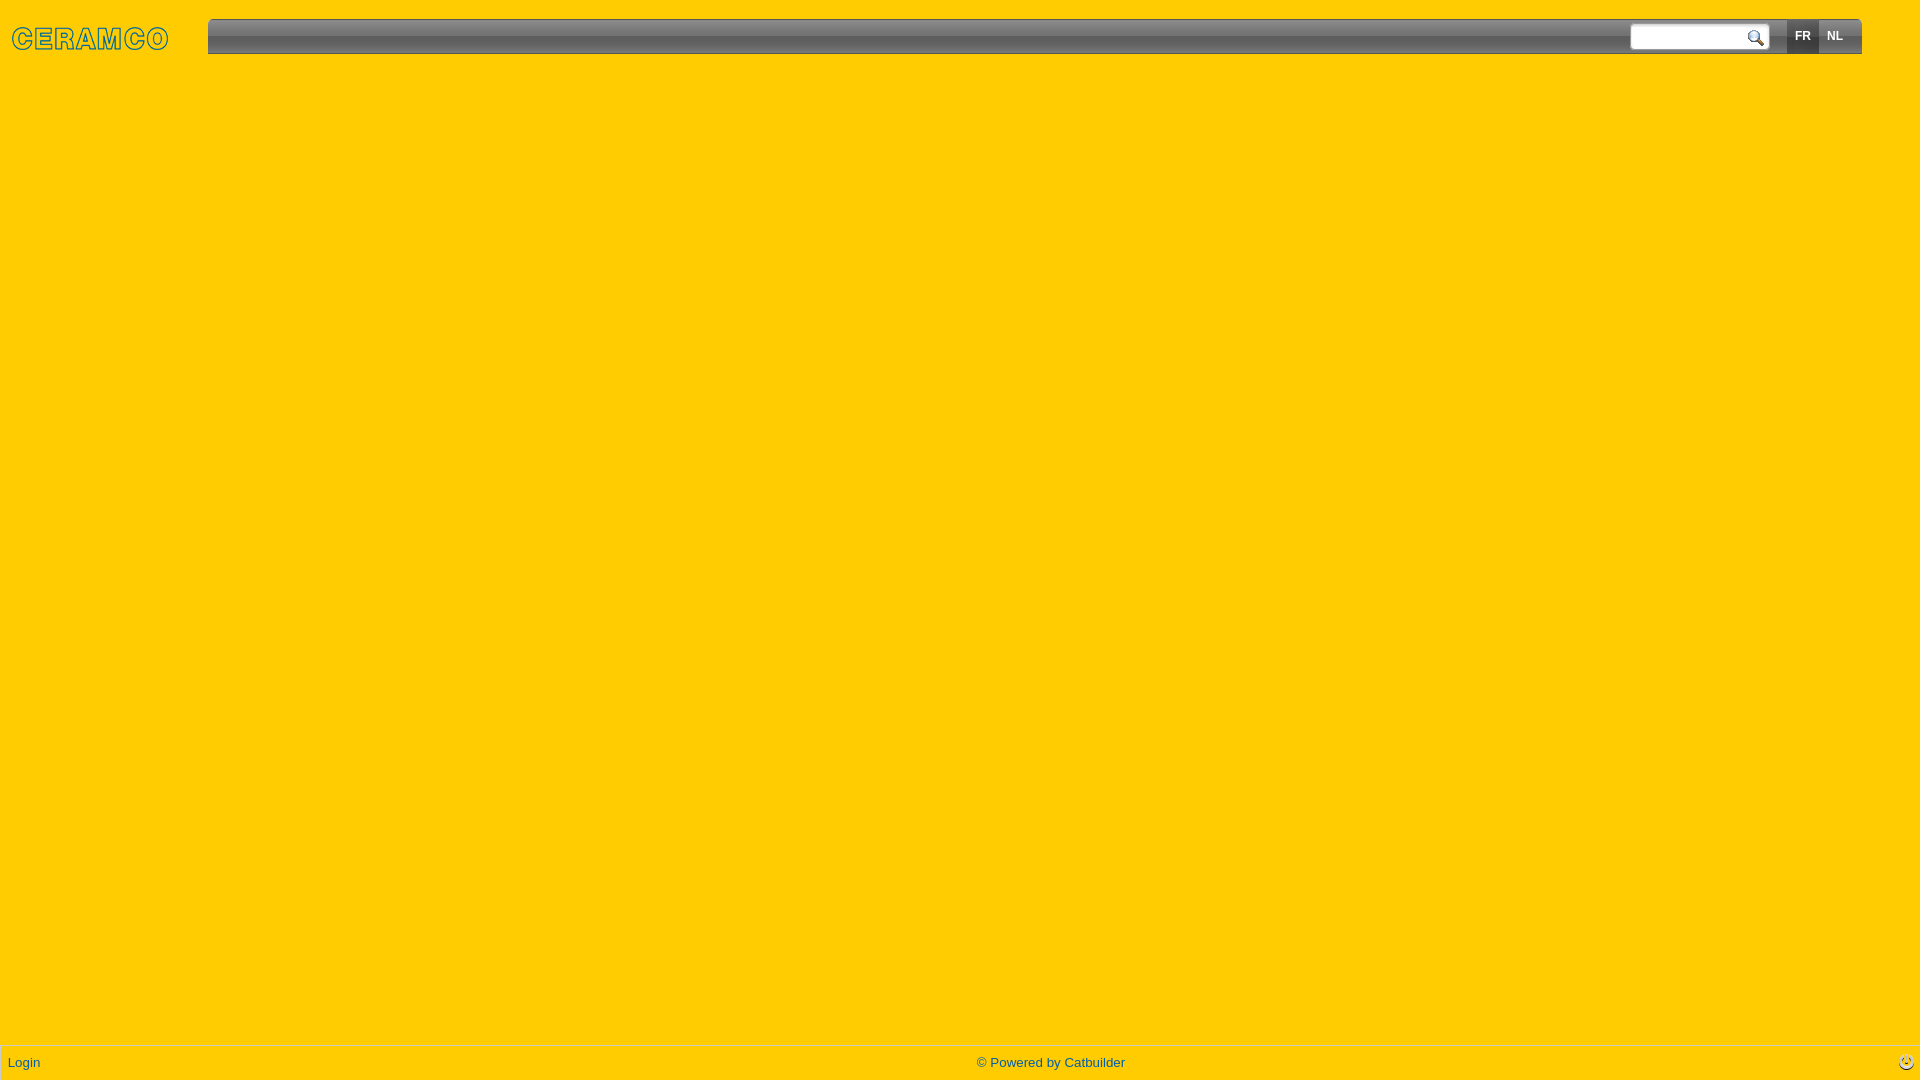 This screenshot has width=1920, height=1080. Describe the element at coordinates (24, 1062) in the screenshot. I see `Login` at that location.